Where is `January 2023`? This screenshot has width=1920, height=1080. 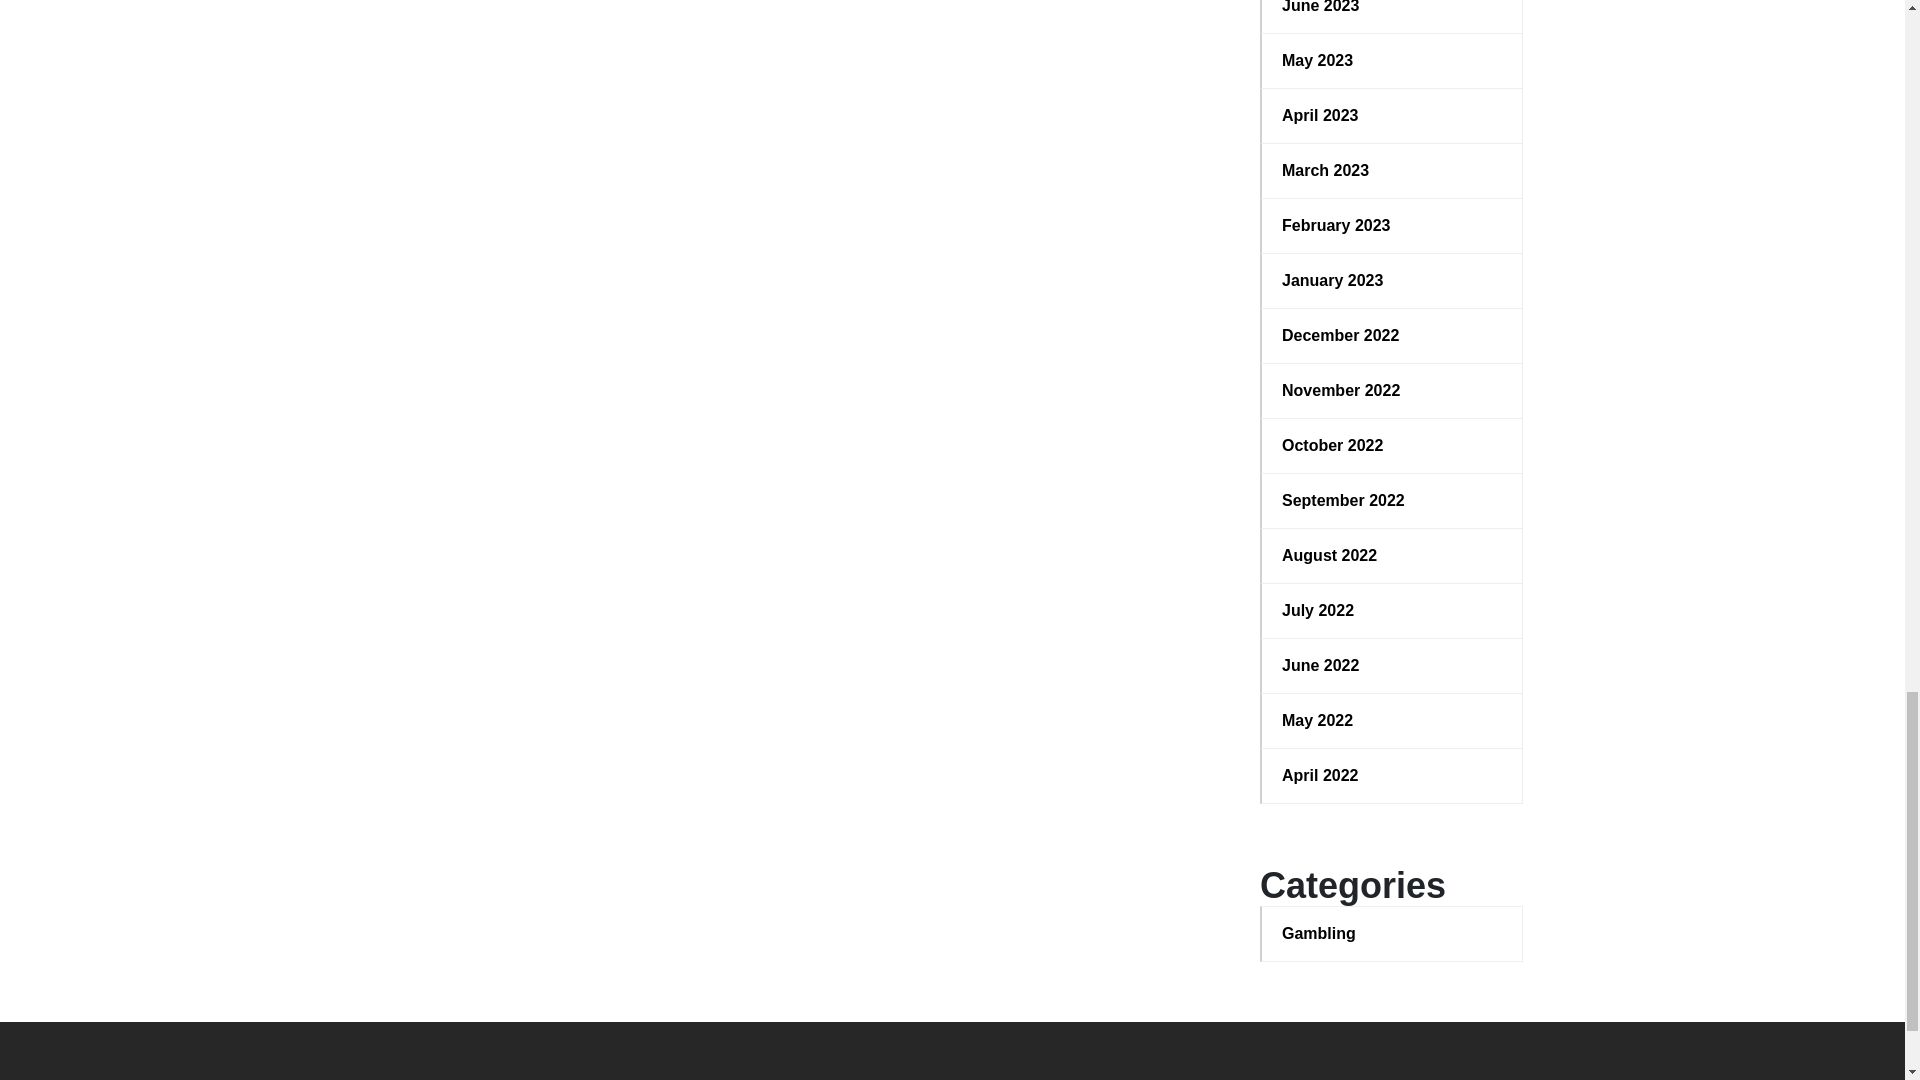
January 2023 is located at coordinates (1392, 280).